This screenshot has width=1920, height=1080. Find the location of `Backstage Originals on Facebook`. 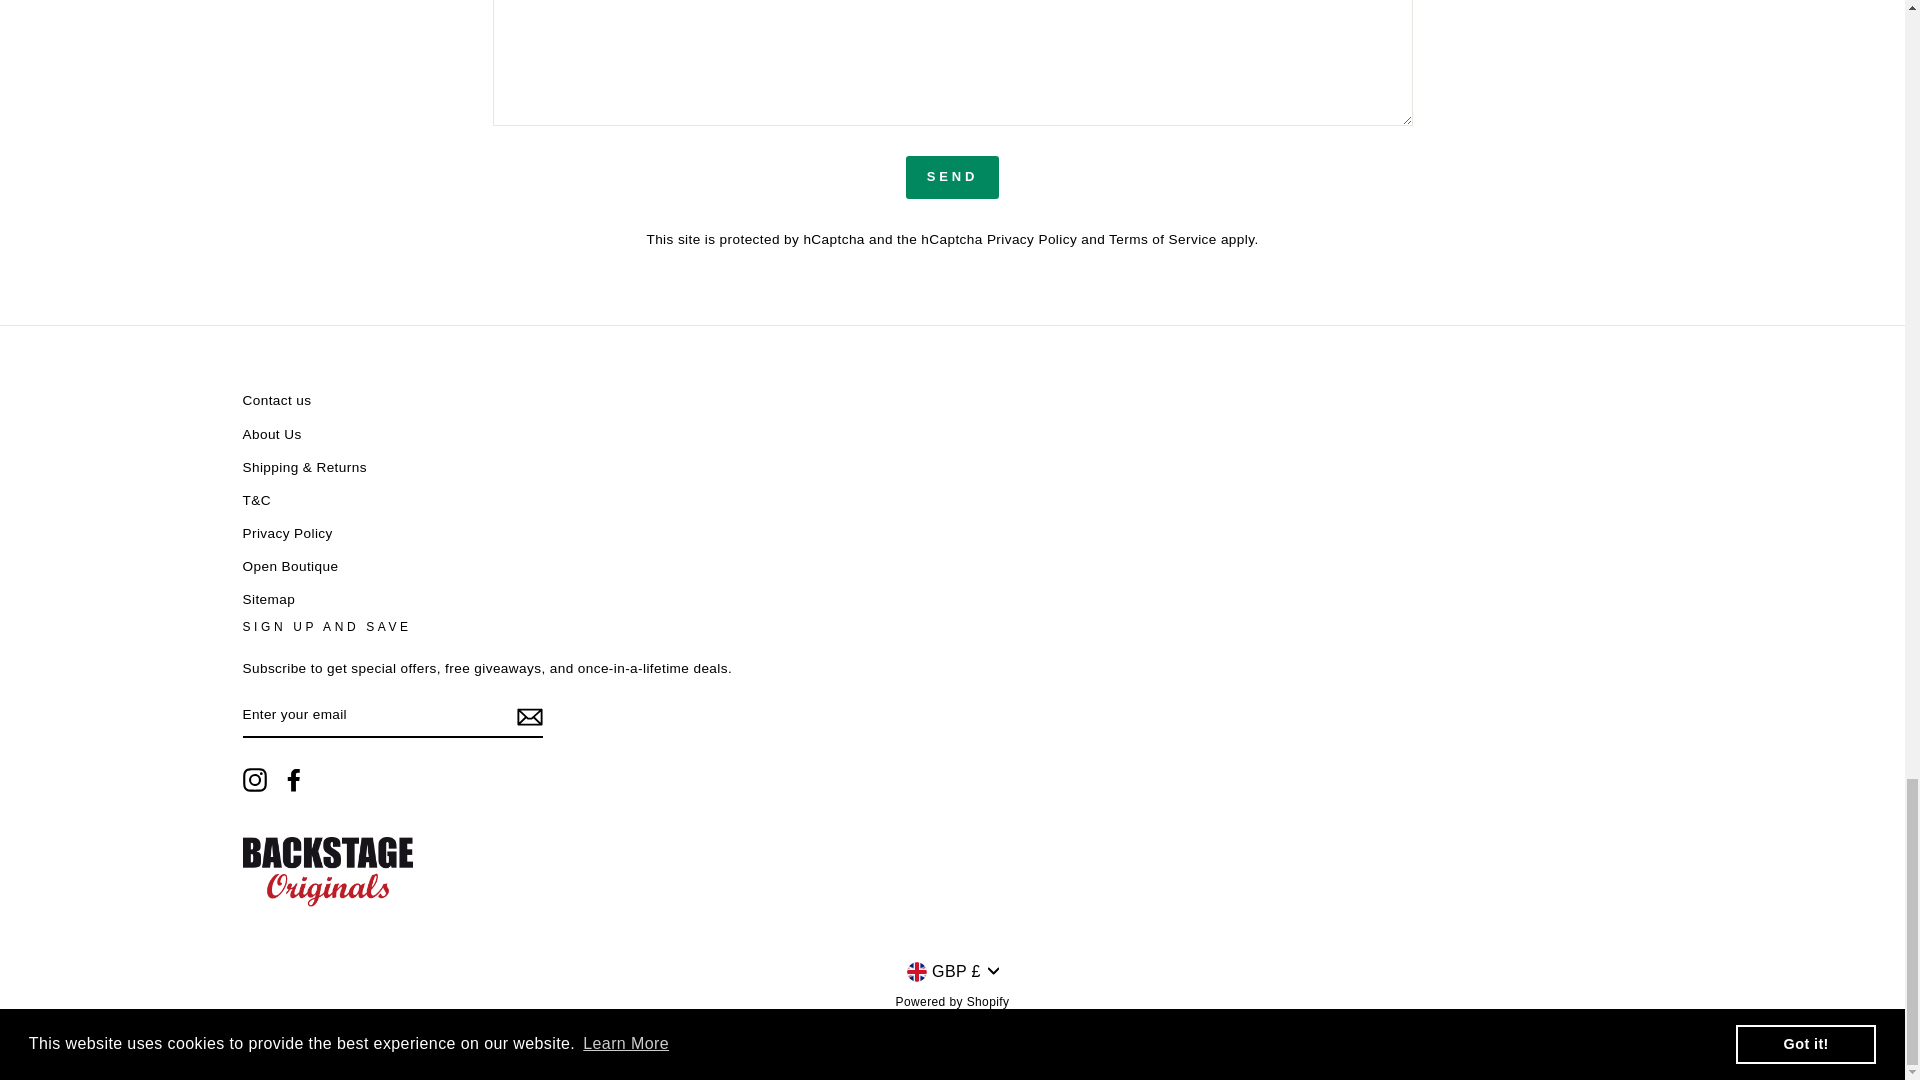

Backstage Originals on Facebook is located at coordinates (294, 779).